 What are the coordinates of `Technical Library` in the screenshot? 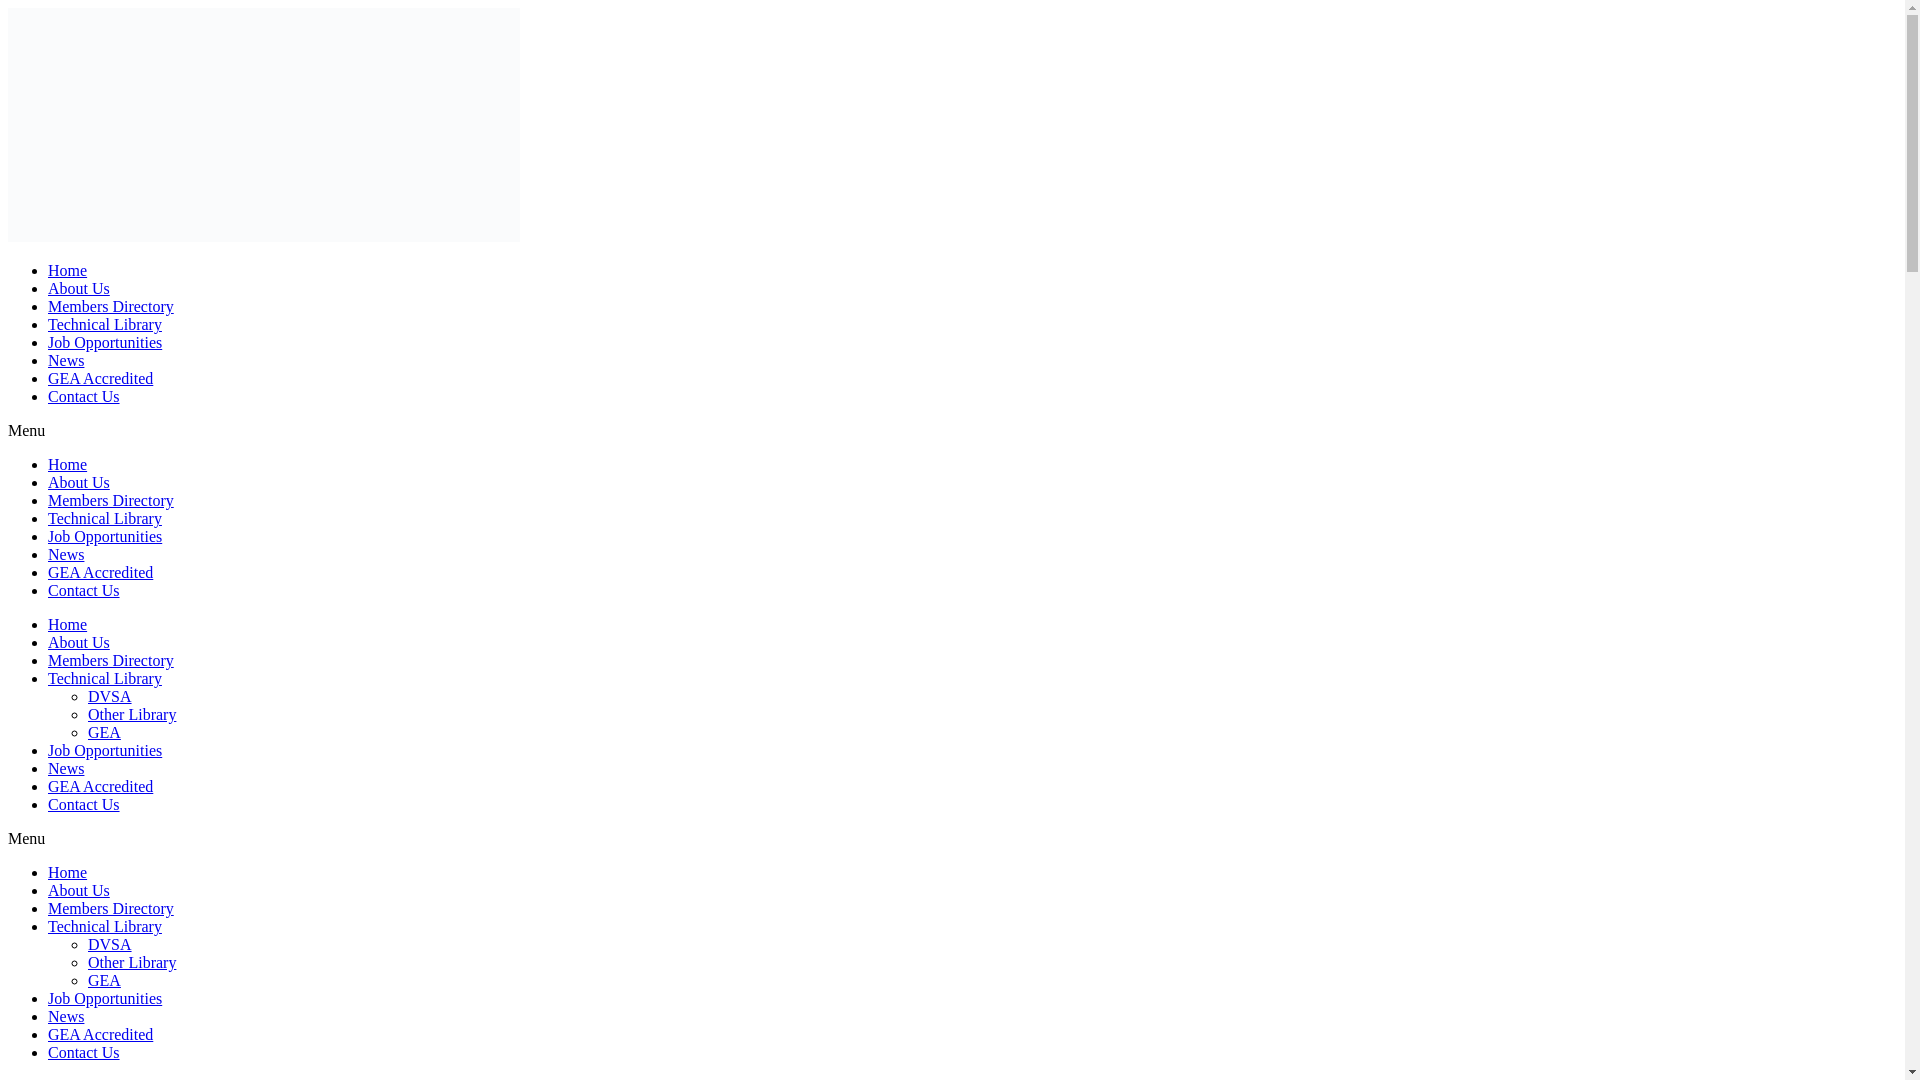 It's located at (104, 926).